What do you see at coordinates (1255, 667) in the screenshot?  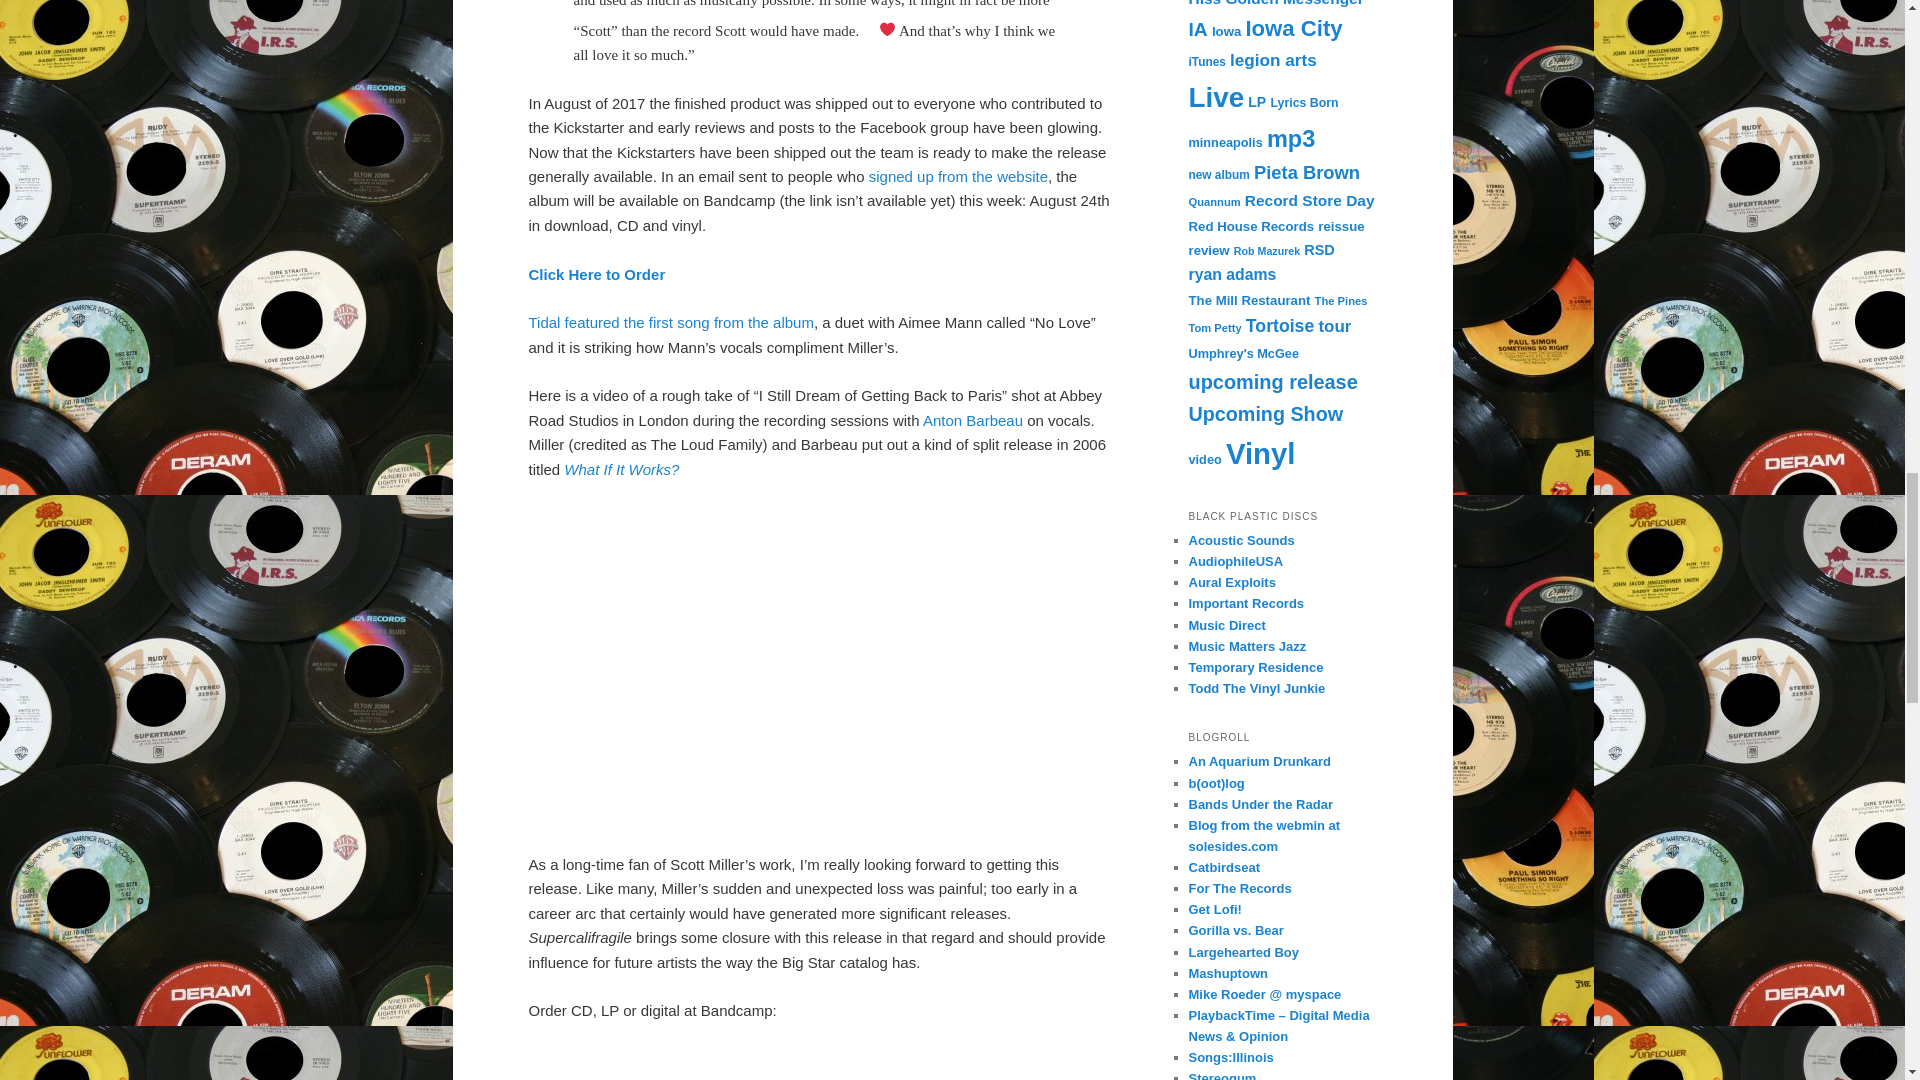 I see `Vinyl issue label for bands like Mono, Fridge, Maserati` at bounding box center [1255, 667].